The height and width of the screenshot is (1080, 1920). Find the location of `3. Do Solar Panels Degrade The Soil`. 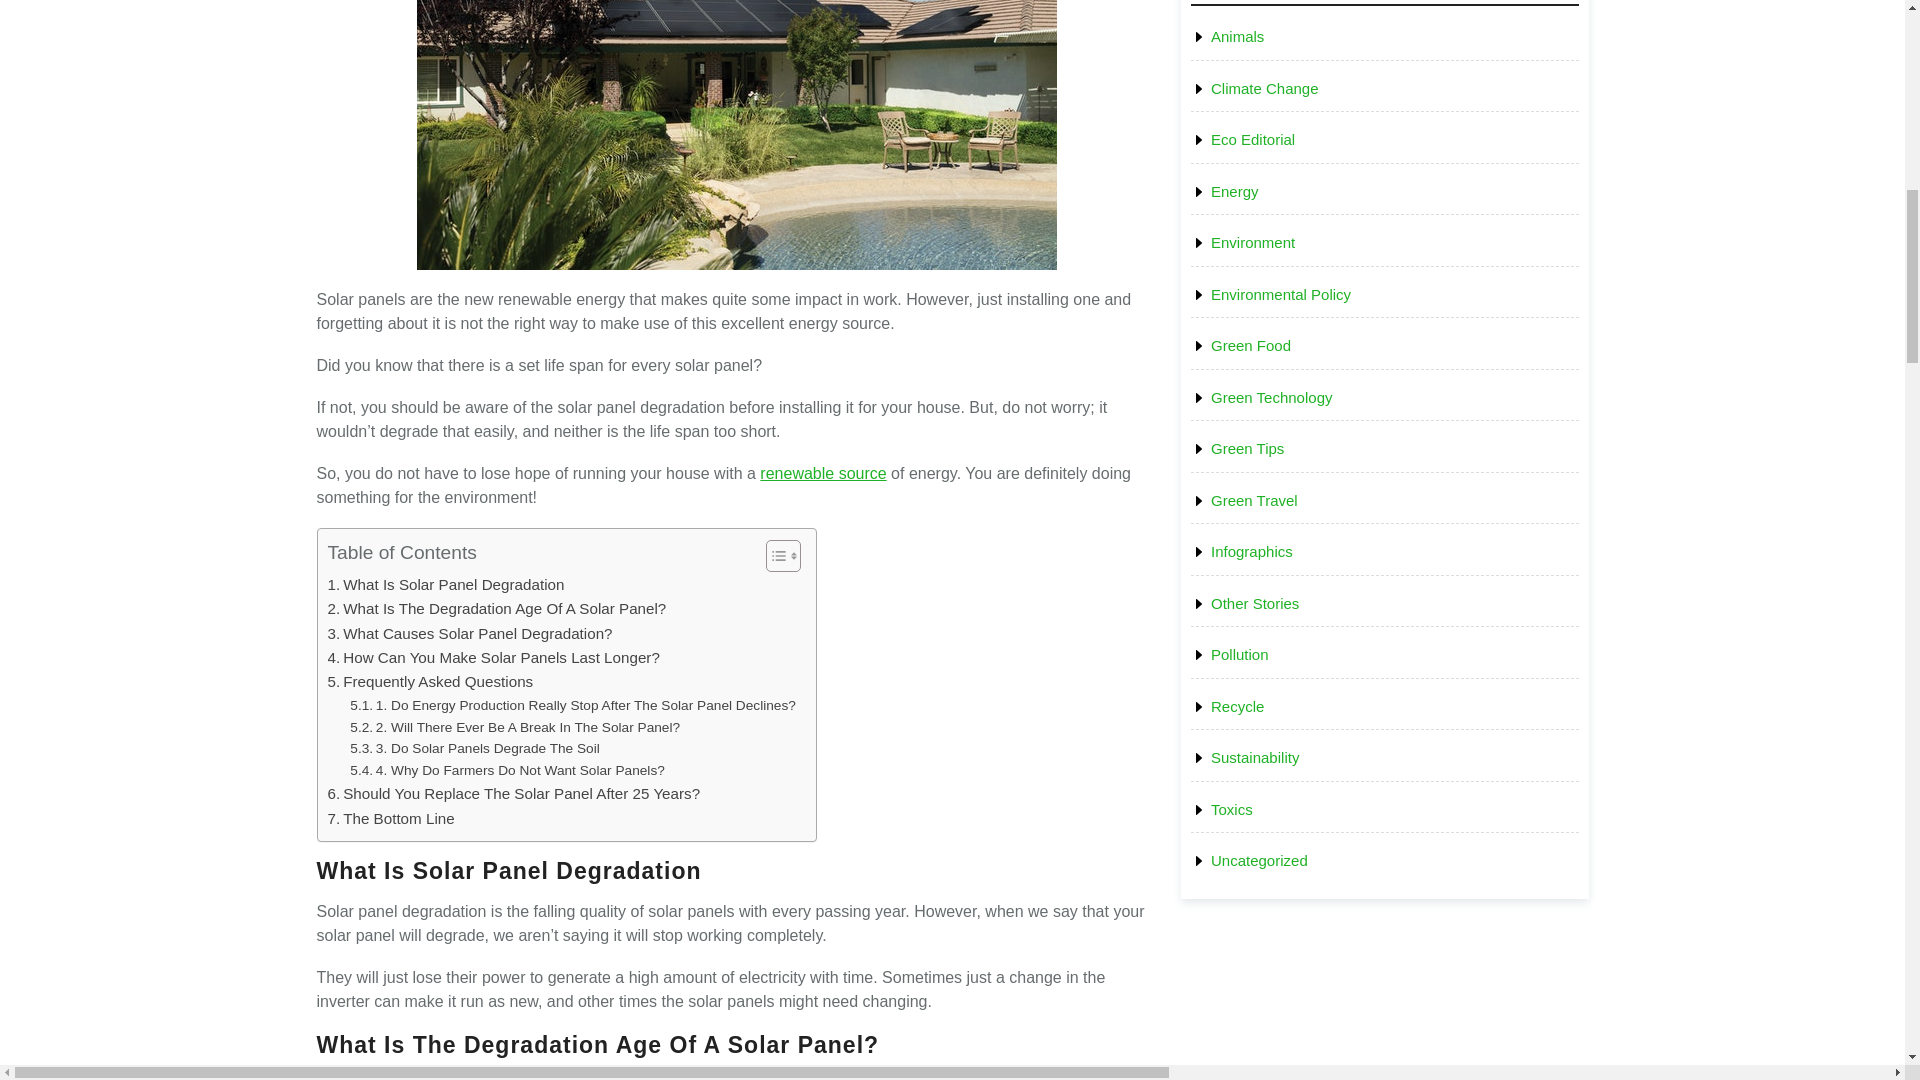

3. Do Solar Panels Degrade The Soil is located at coordinates (474, 748).